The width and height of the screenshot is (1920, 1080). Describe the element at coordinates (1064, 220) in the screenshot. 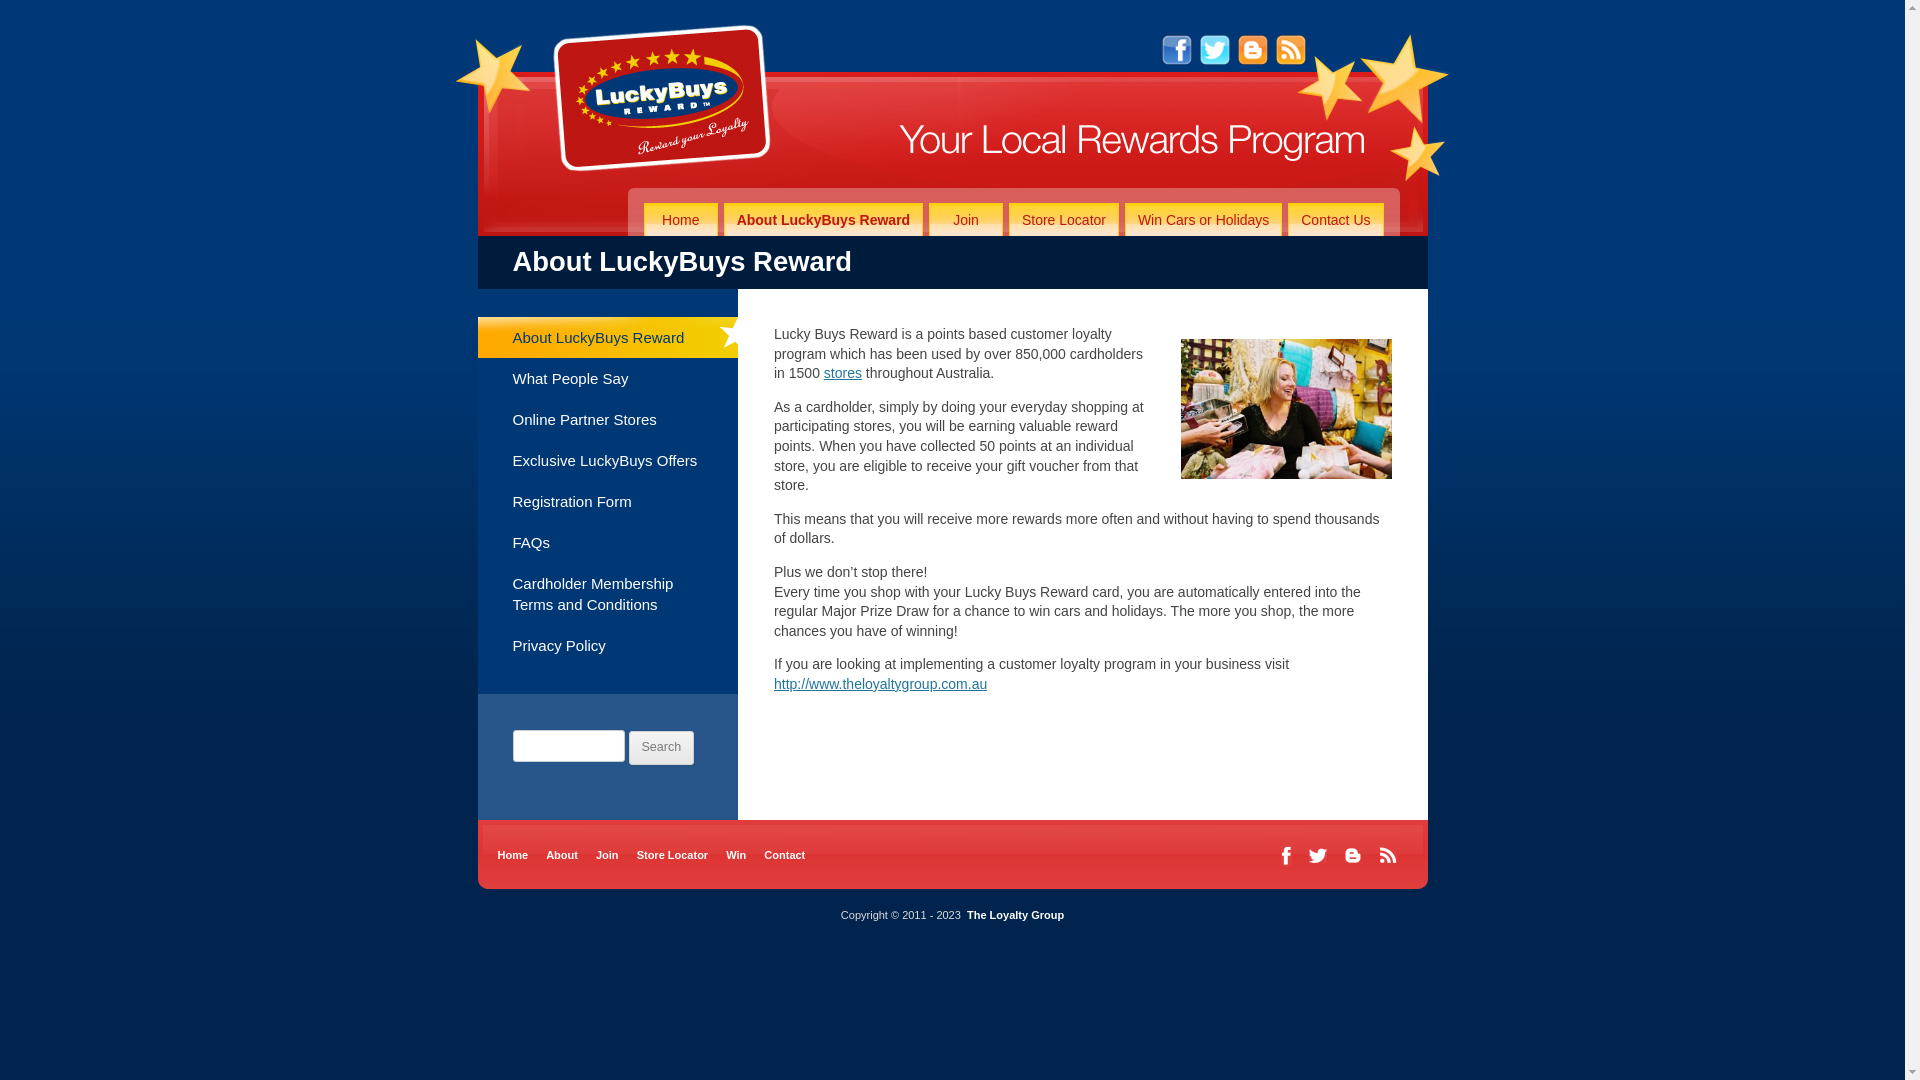

I see `Store Locator` at that location.